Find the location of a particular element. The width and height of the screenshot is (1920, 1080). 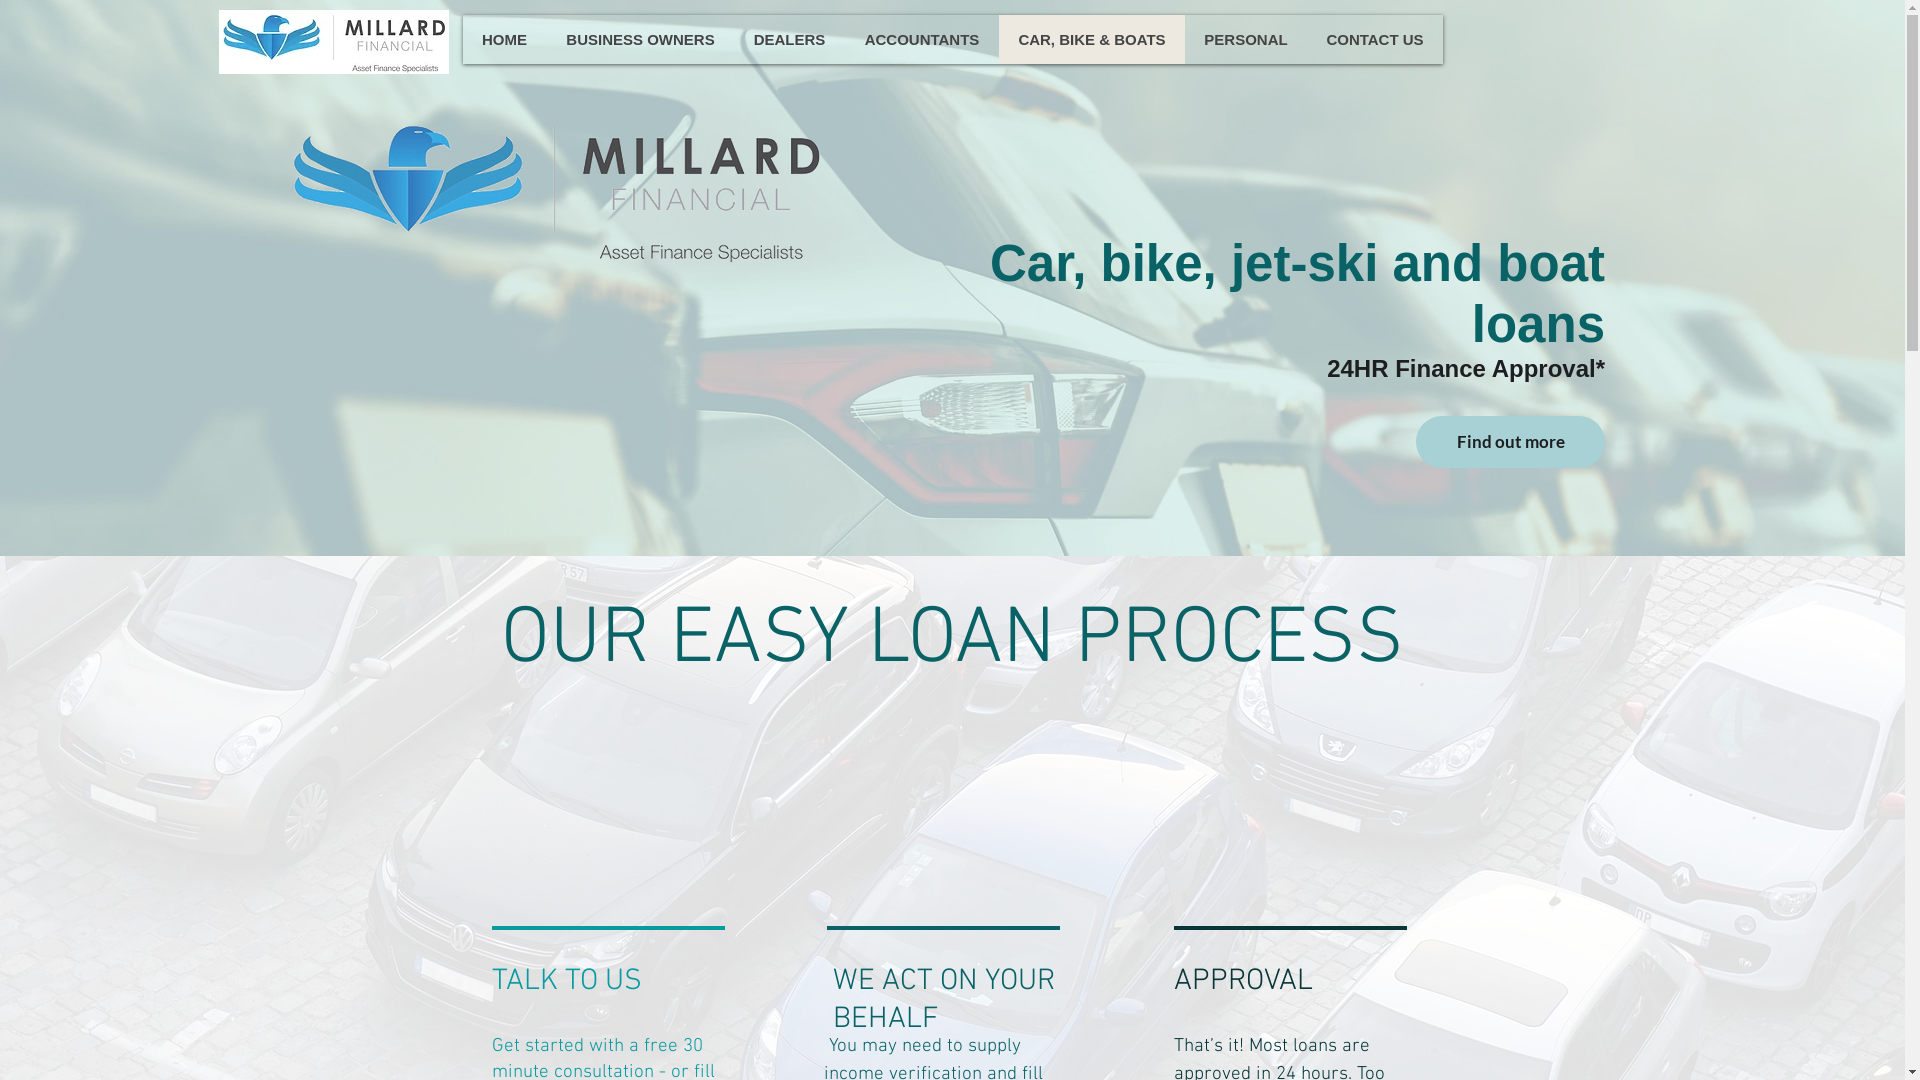

DEALERS is located at coordinates (790, 40).